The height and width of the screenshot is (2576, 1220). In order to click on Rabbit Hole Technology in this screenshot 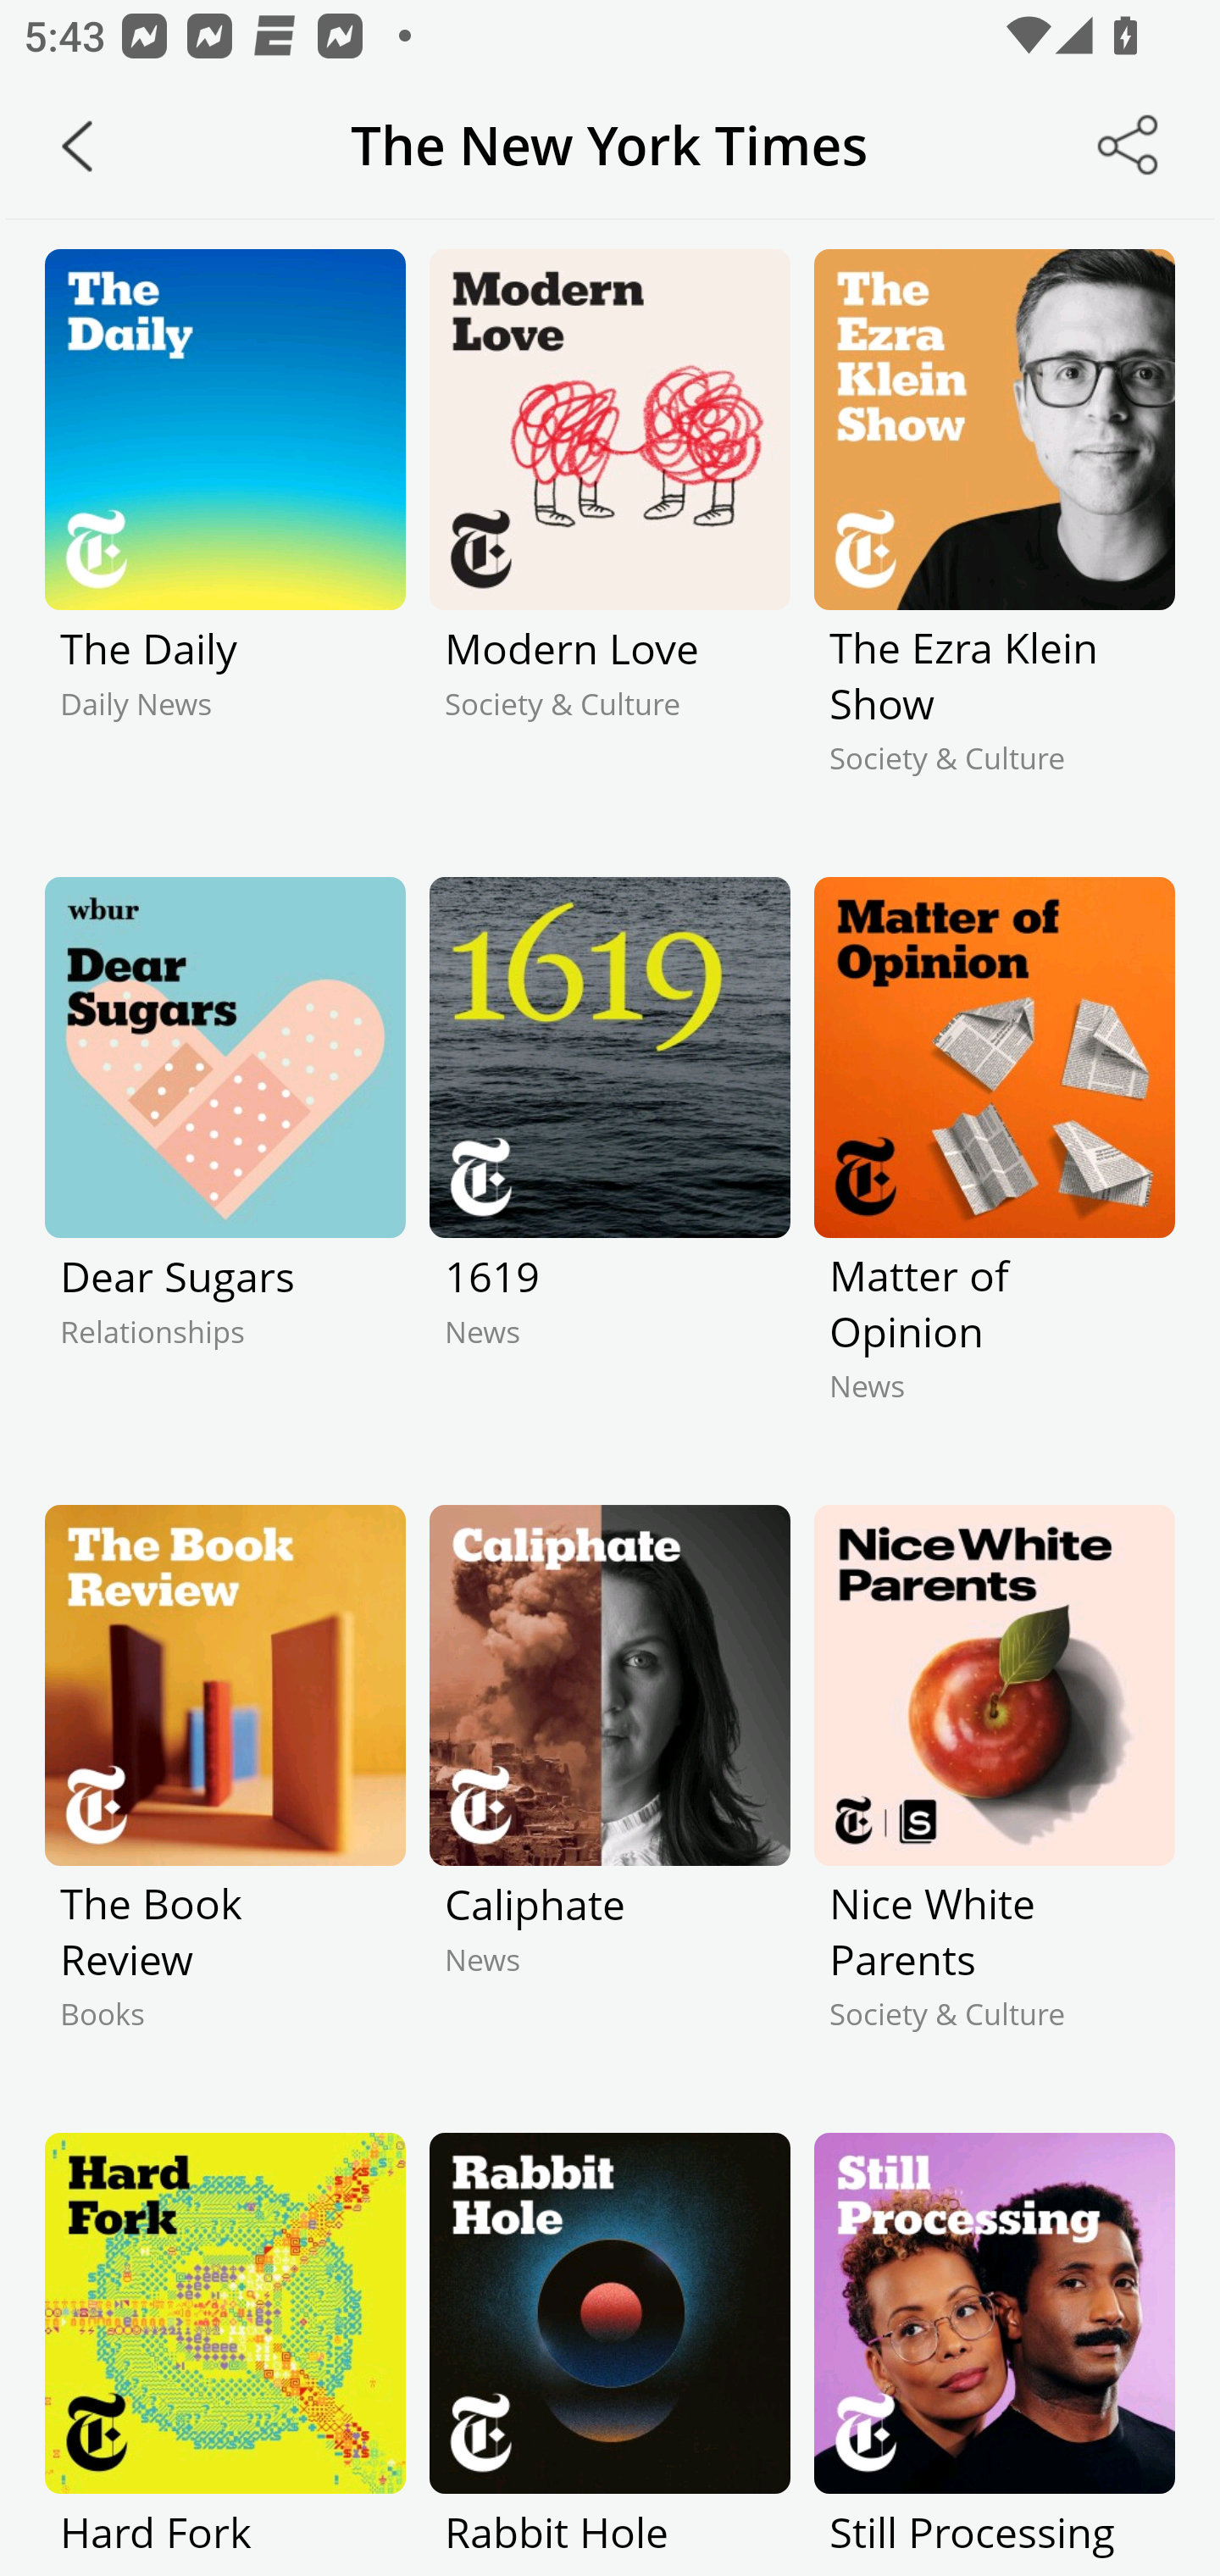, I will do `click(610, 2354)`.